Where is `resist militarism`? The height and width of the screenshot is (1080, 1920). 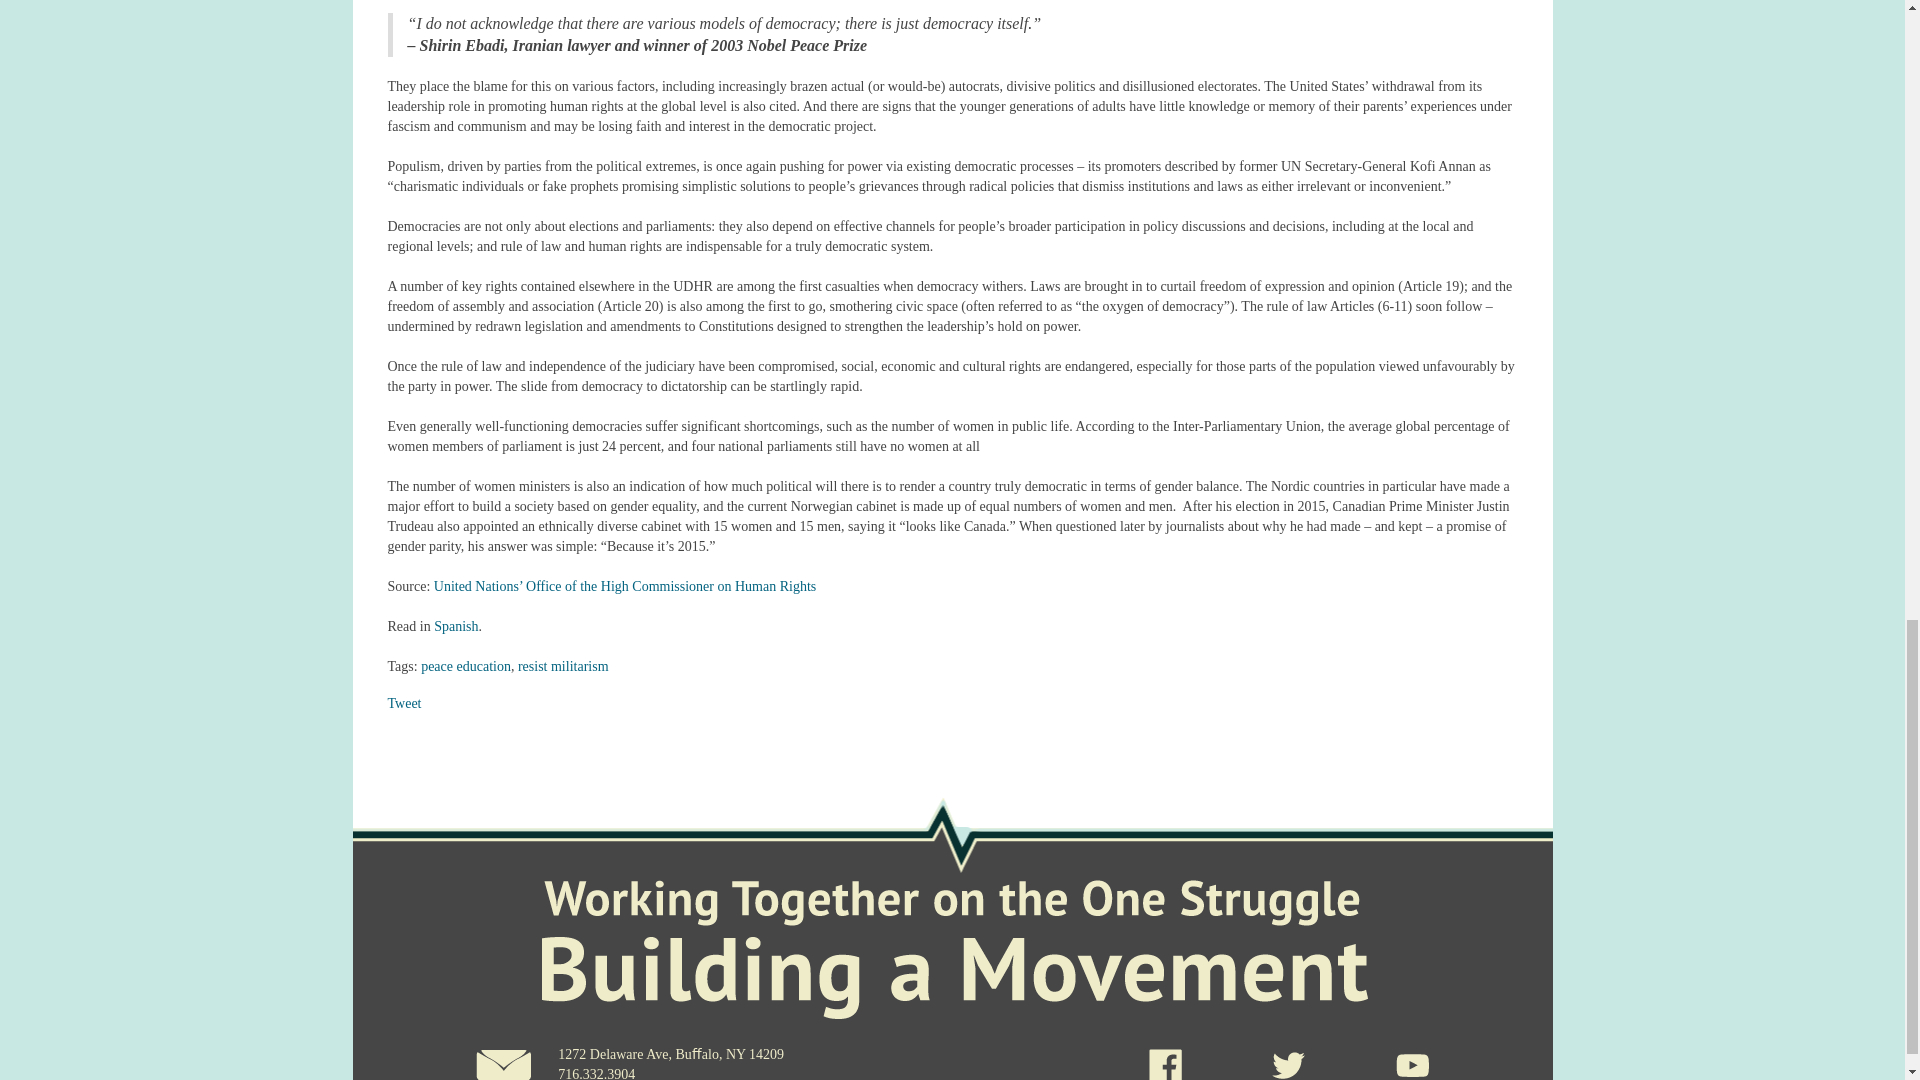
resist militarism is located at coordinates (563, 666).